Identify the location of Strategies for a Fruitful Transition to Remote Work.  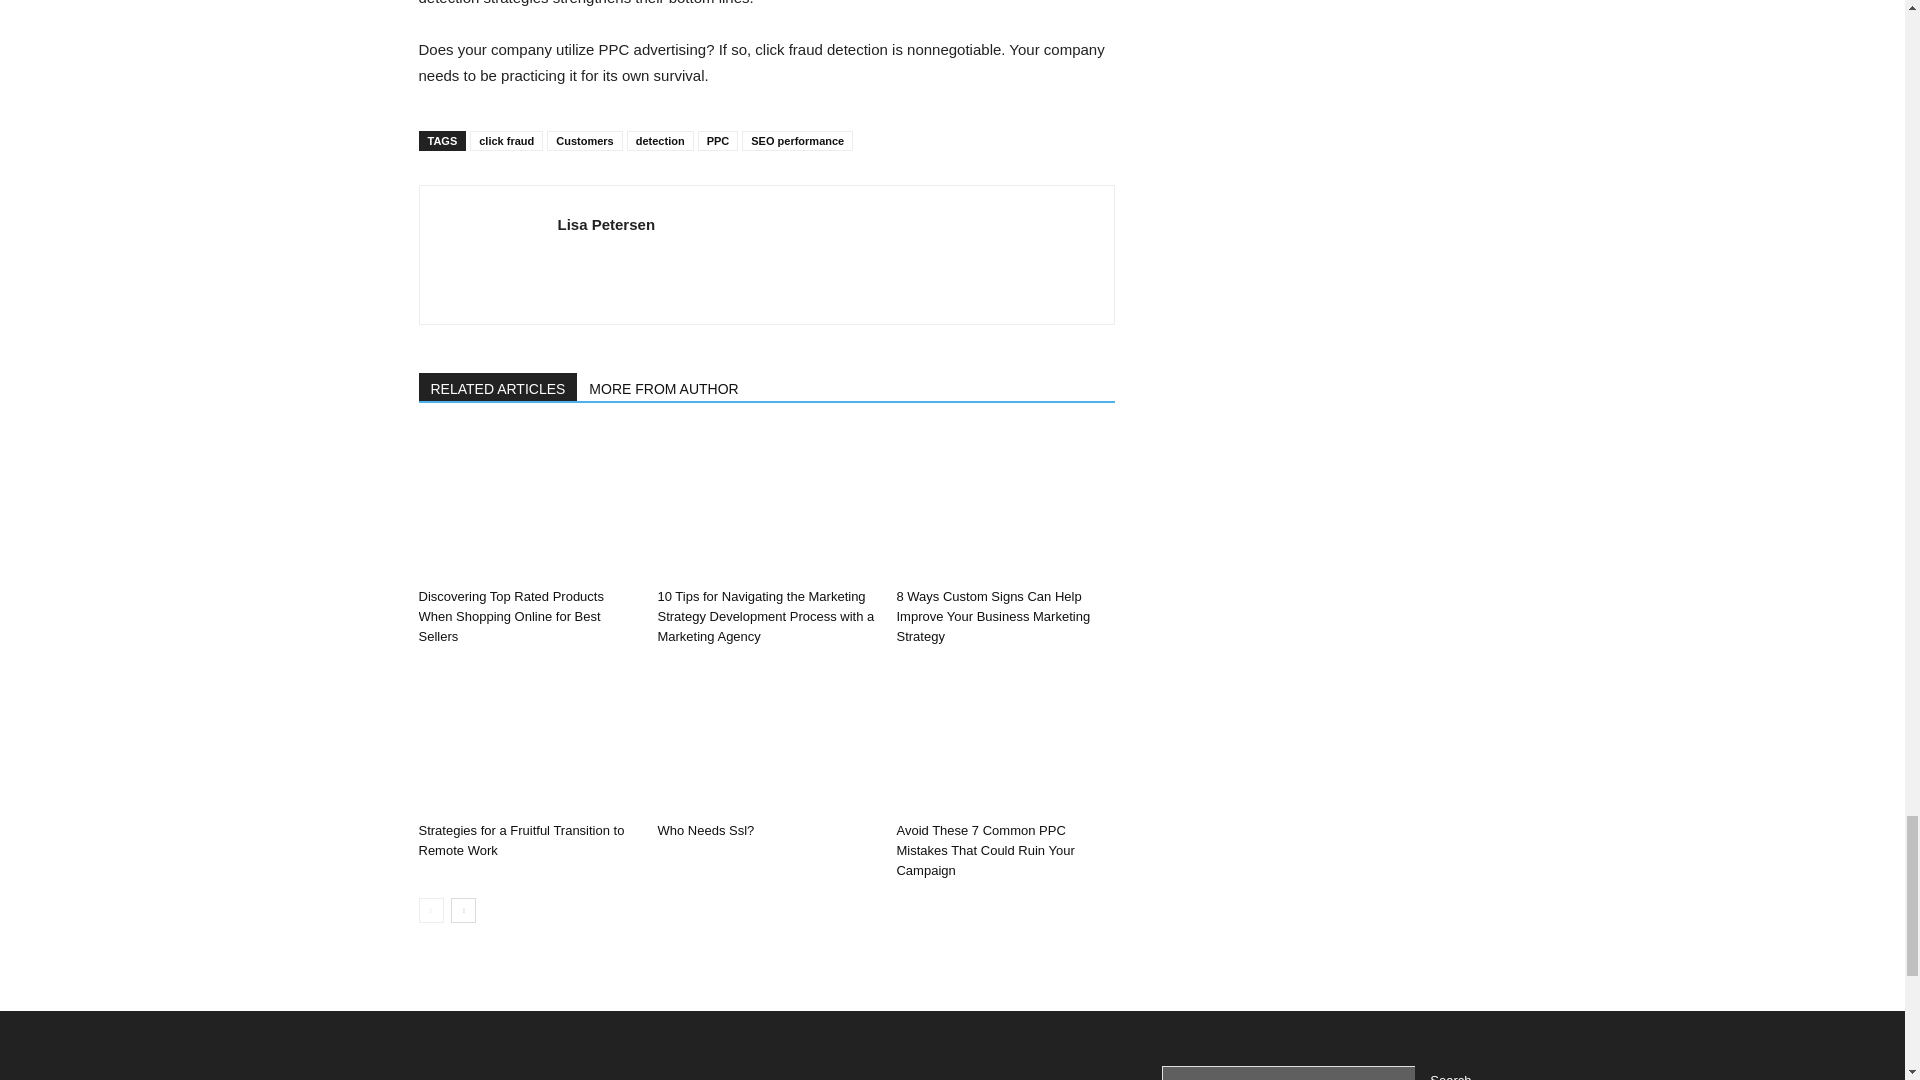
(526, 739).